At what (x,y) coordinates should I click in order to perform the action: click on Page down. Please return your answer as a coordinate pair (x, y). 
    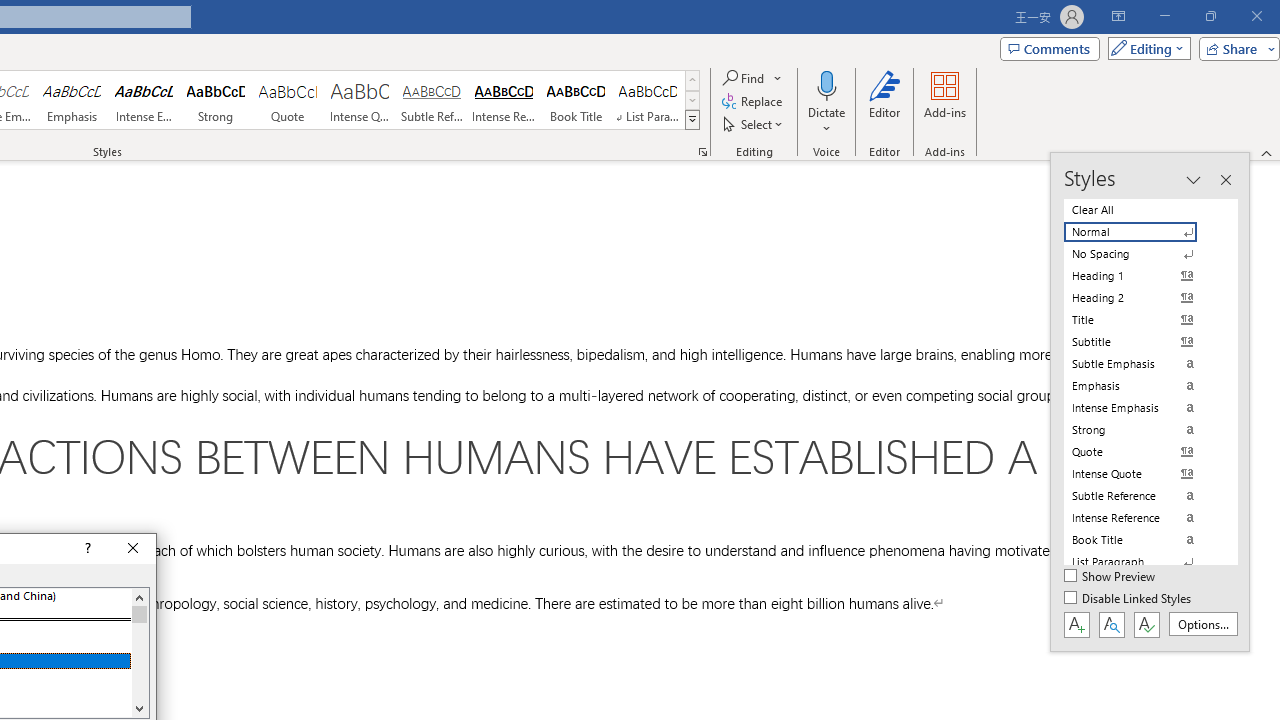
    Looking at the image, I should click on (139, 660).